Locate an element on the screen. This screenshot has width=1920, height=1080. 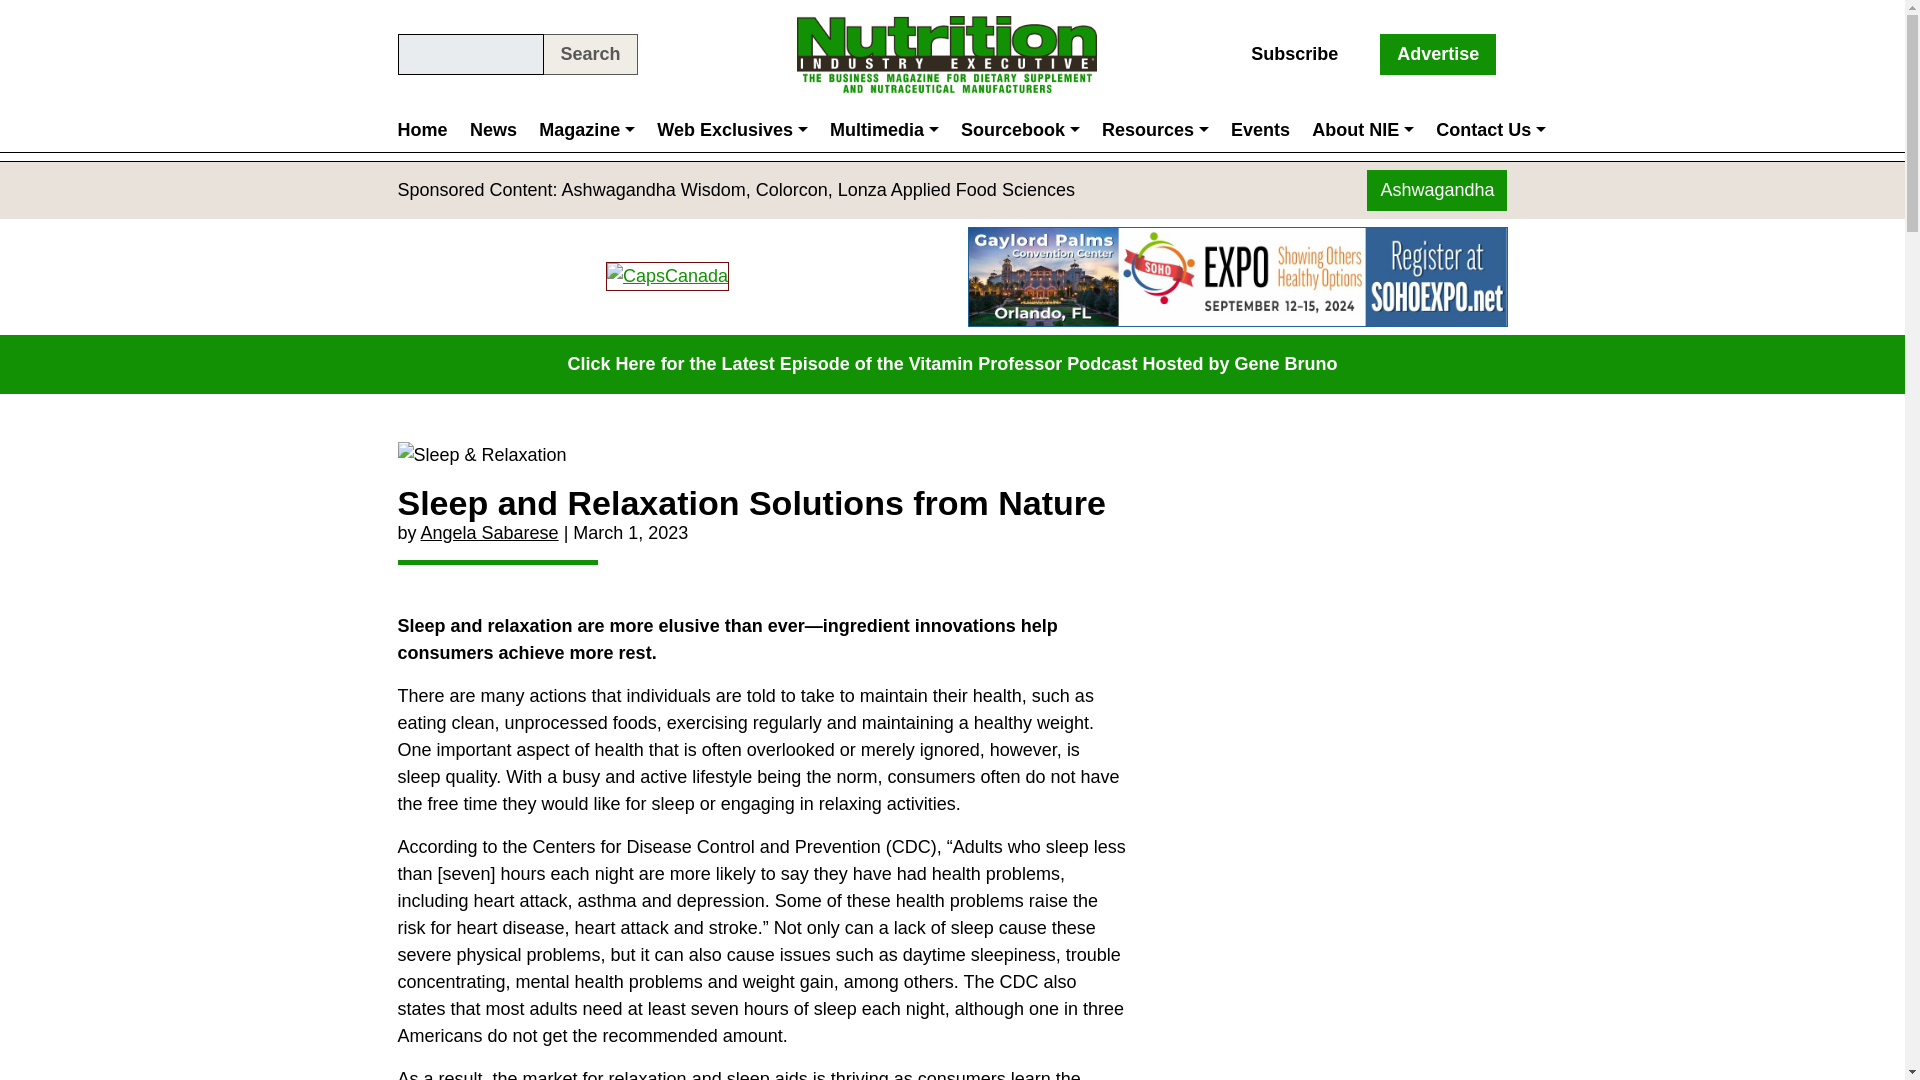
Sourcebook is located at coordinates (1020, 130).